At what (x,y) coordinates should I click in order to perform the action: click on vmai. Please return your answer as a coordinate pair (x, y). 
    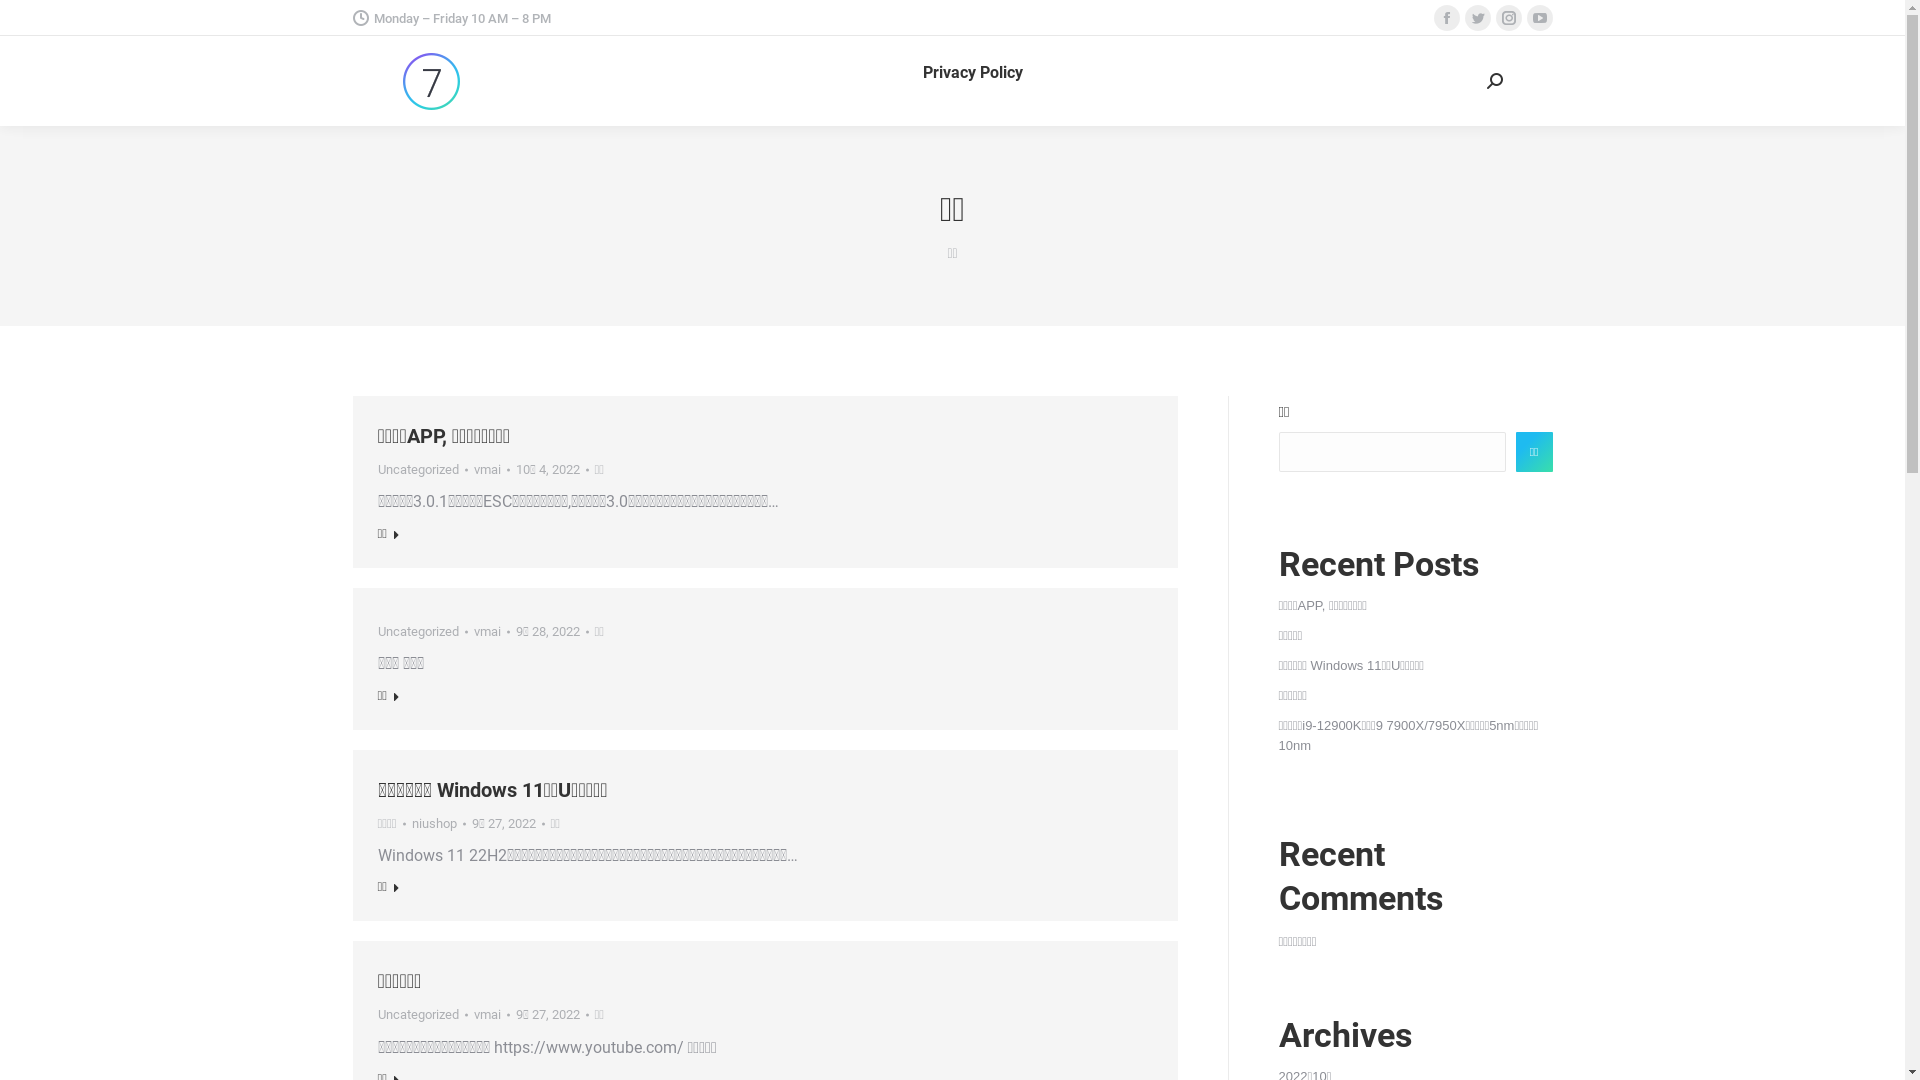
    Looking at the image, I should click on (492, 470).